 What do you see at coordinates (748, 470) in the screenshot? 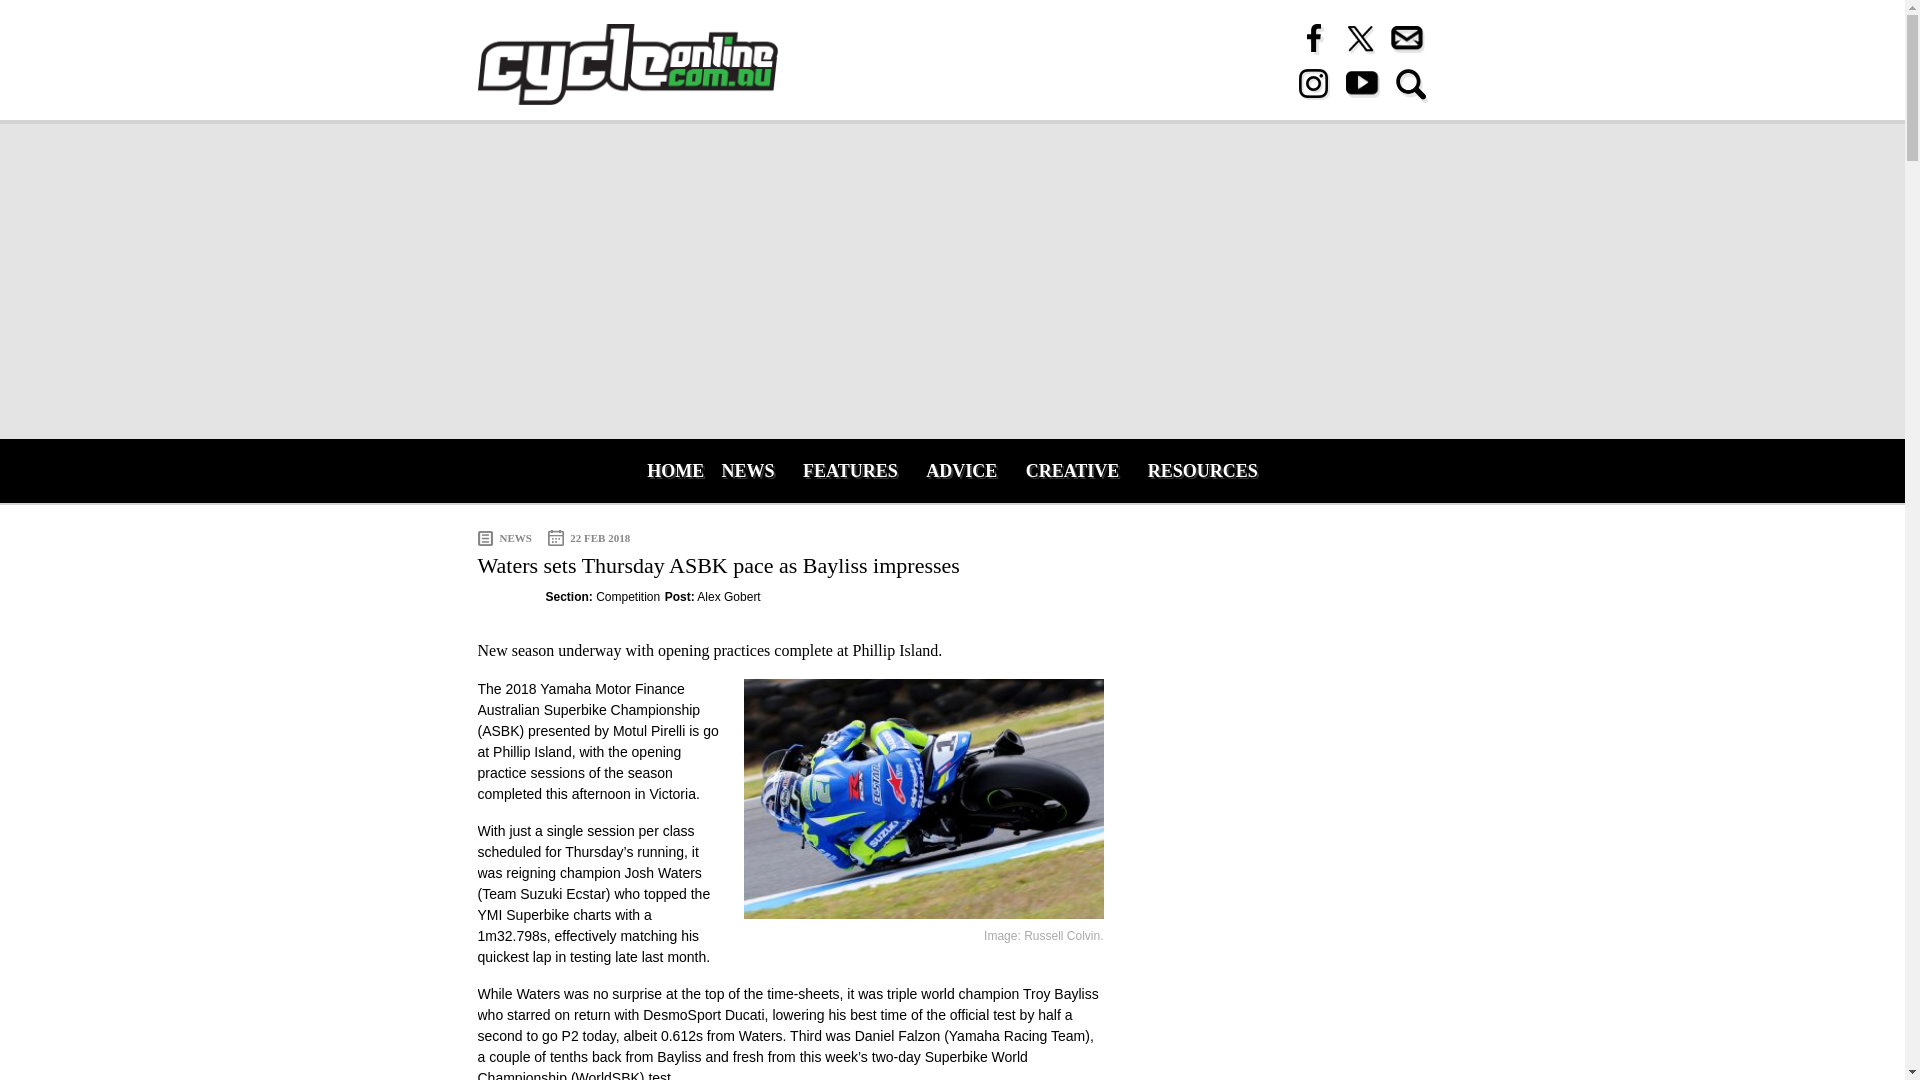
I see `NEWS` at bounding box center [748, 470].